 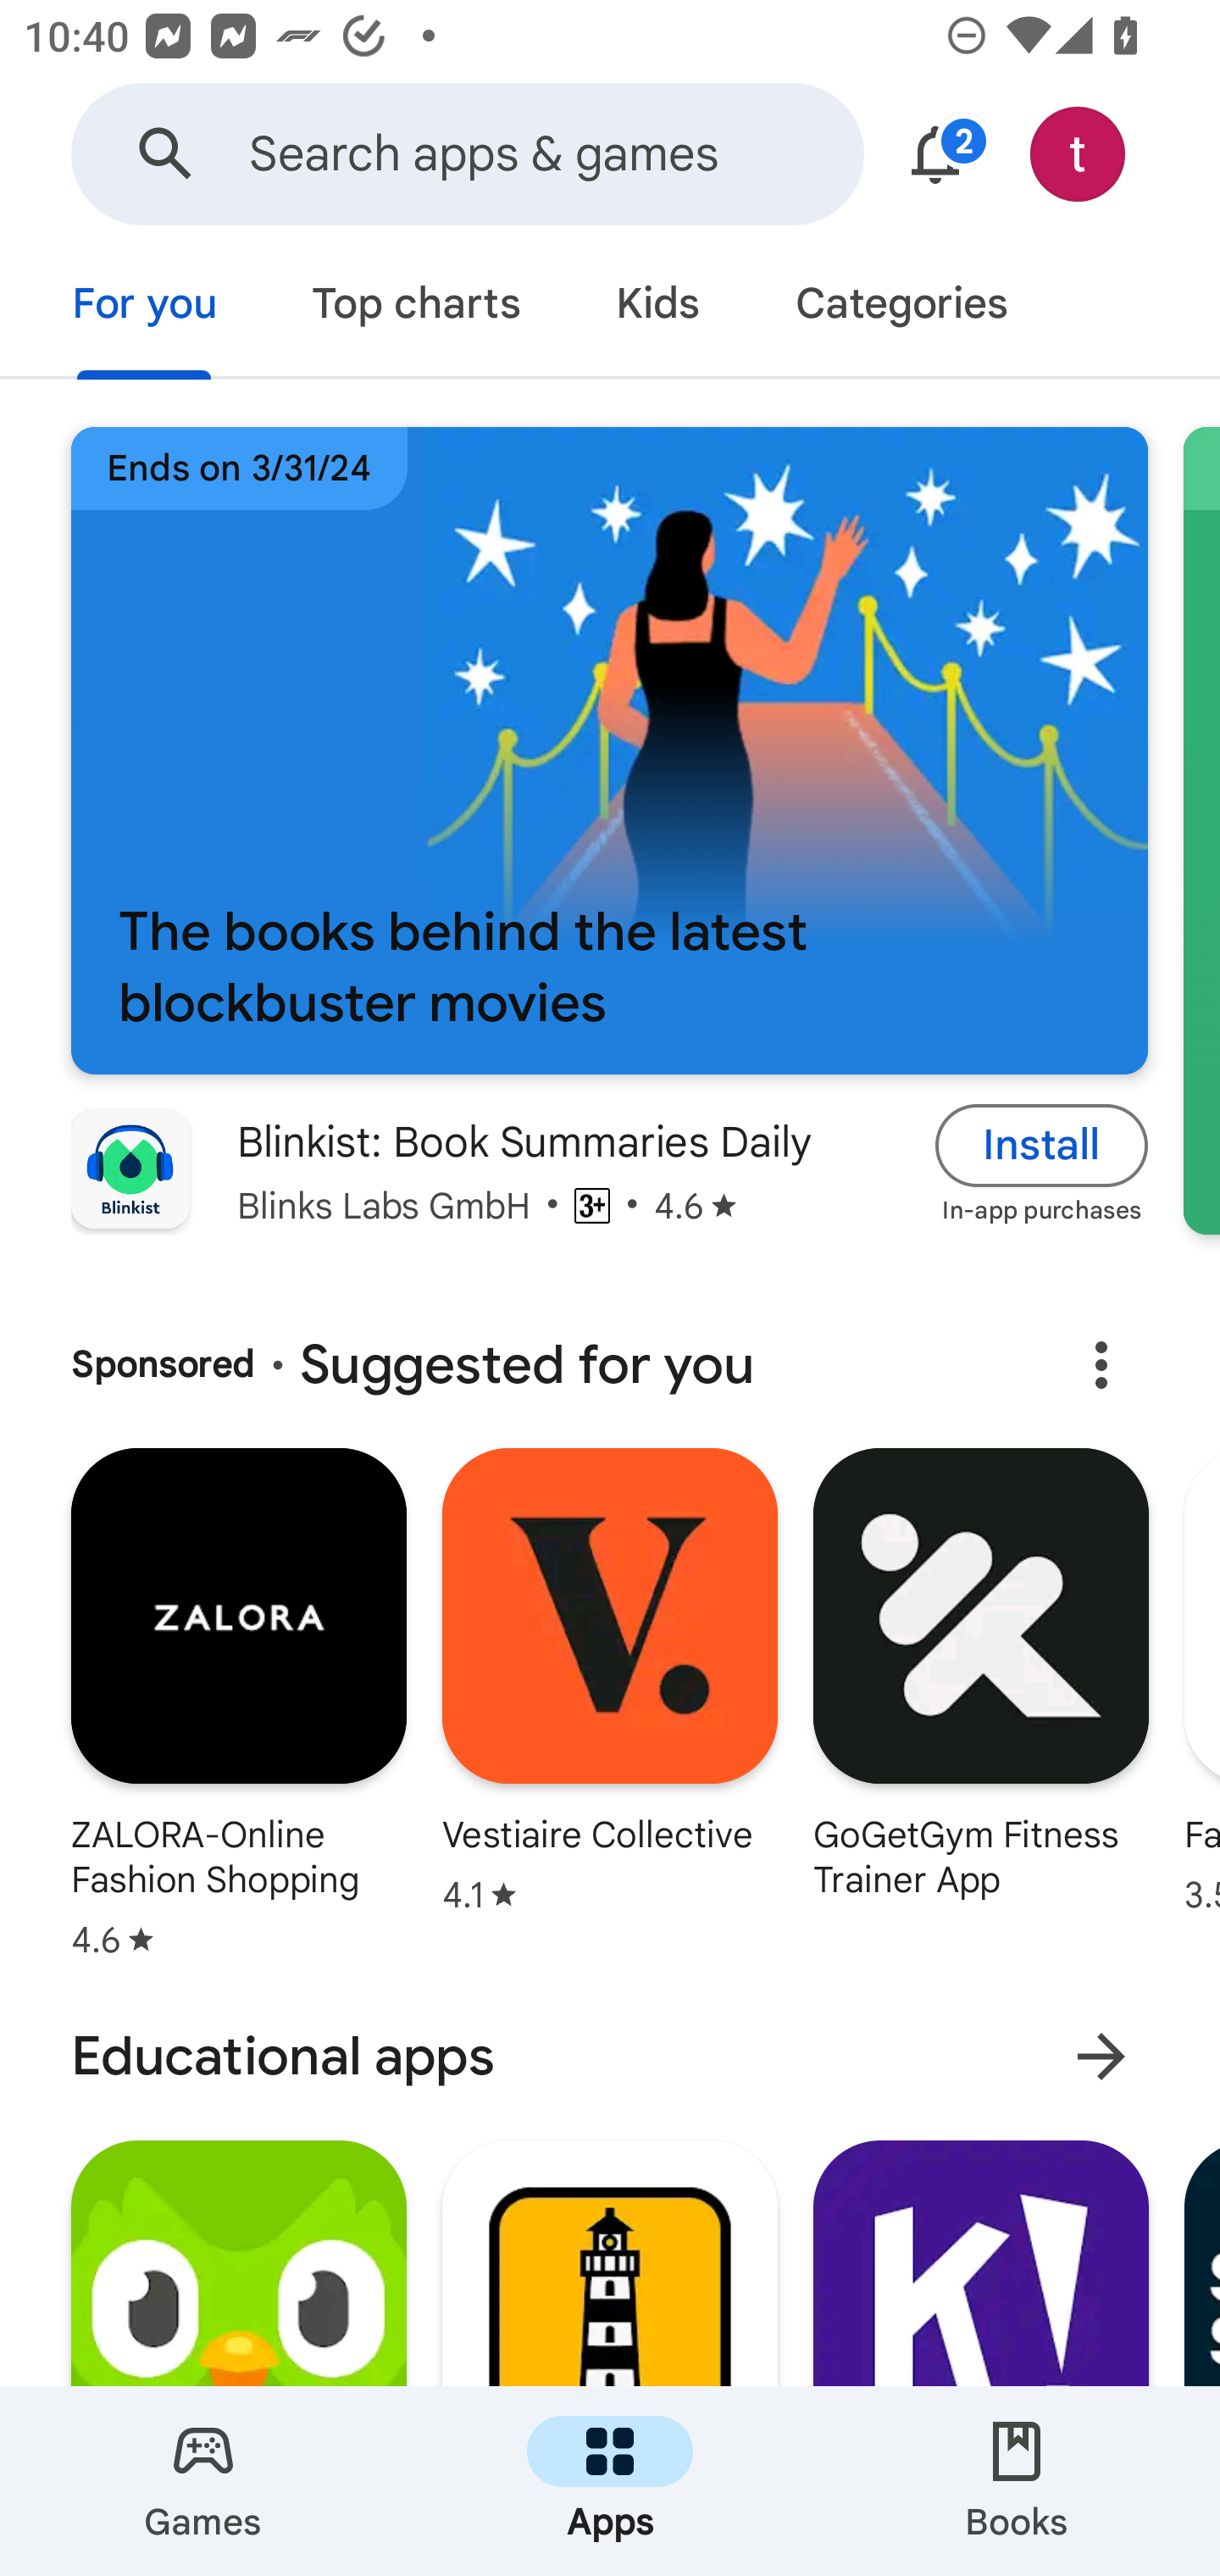 I want to click on Search Google Play, so click(x=166, y=154).